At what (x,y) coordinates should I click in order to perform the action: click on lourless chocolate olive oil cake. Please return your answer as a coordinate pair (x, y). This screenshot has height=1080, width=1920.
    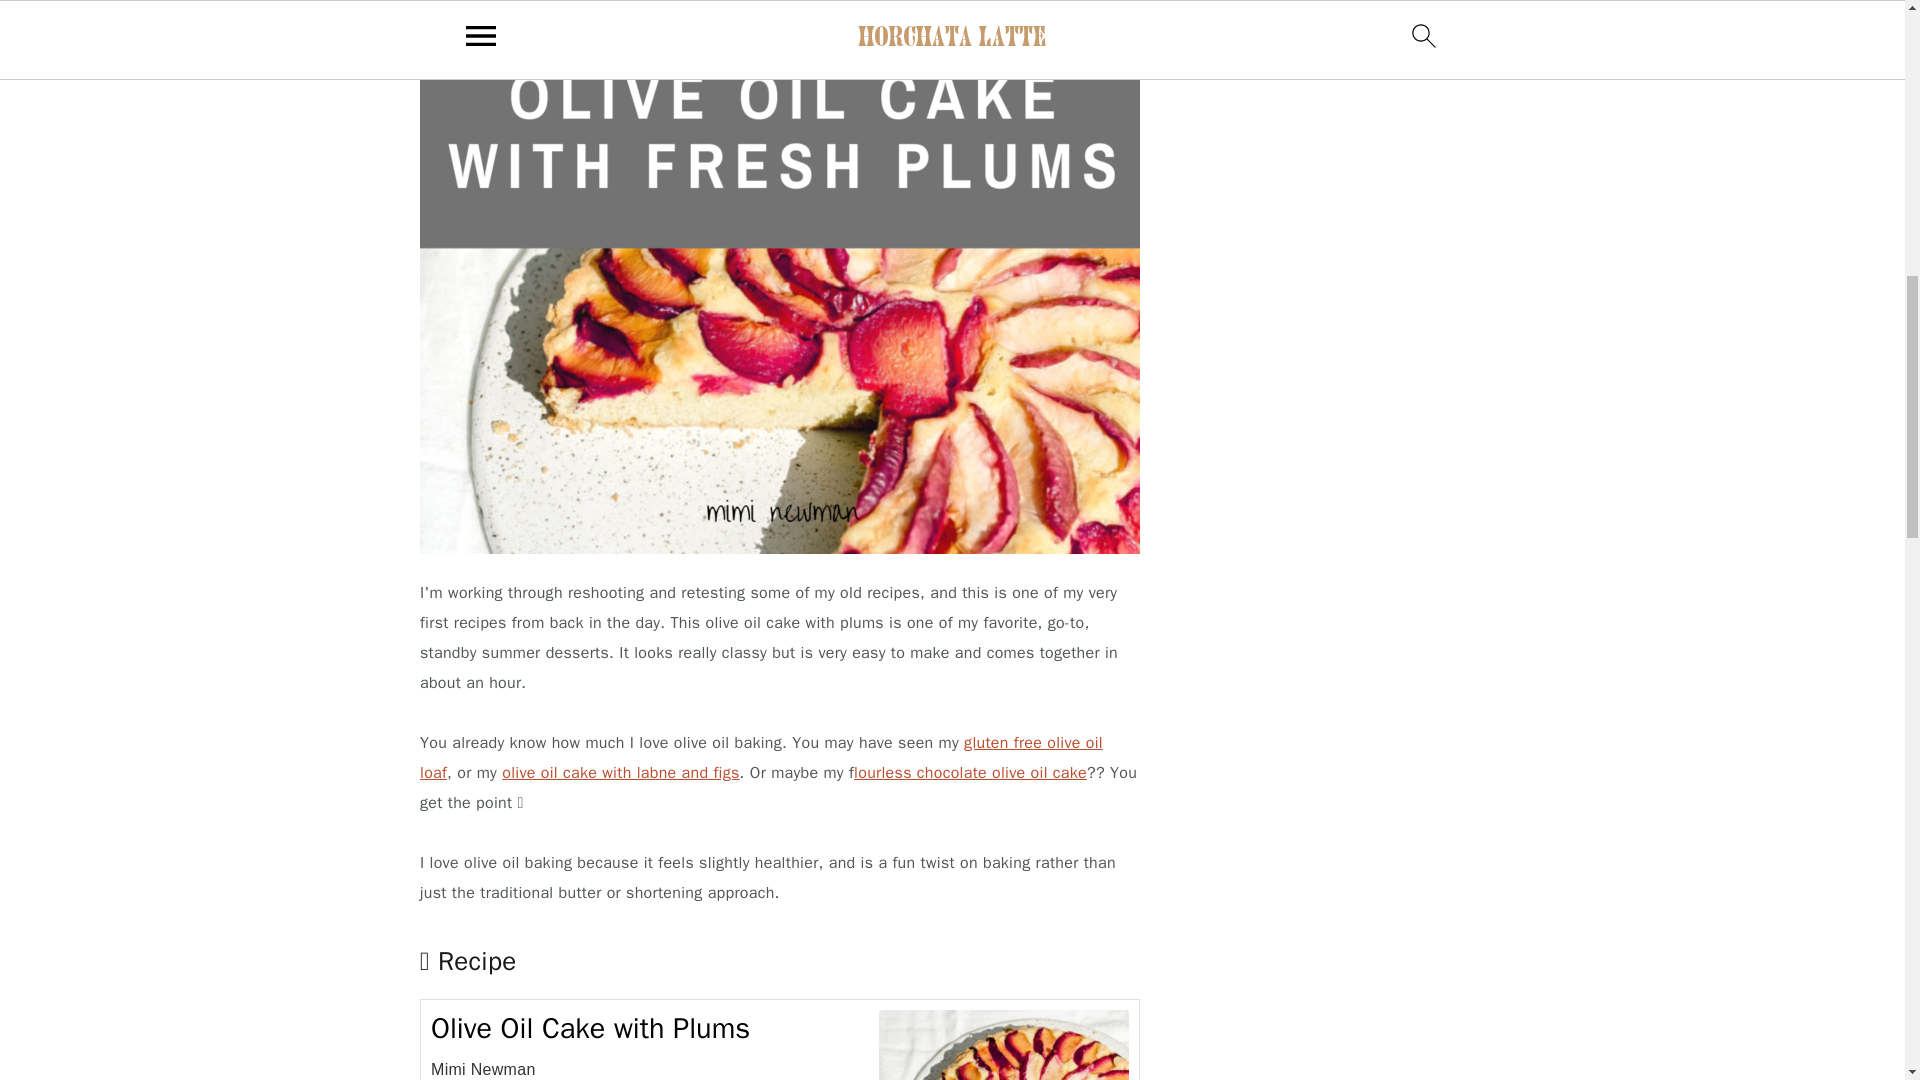
    Looking at the image, I should click on (970, 772).